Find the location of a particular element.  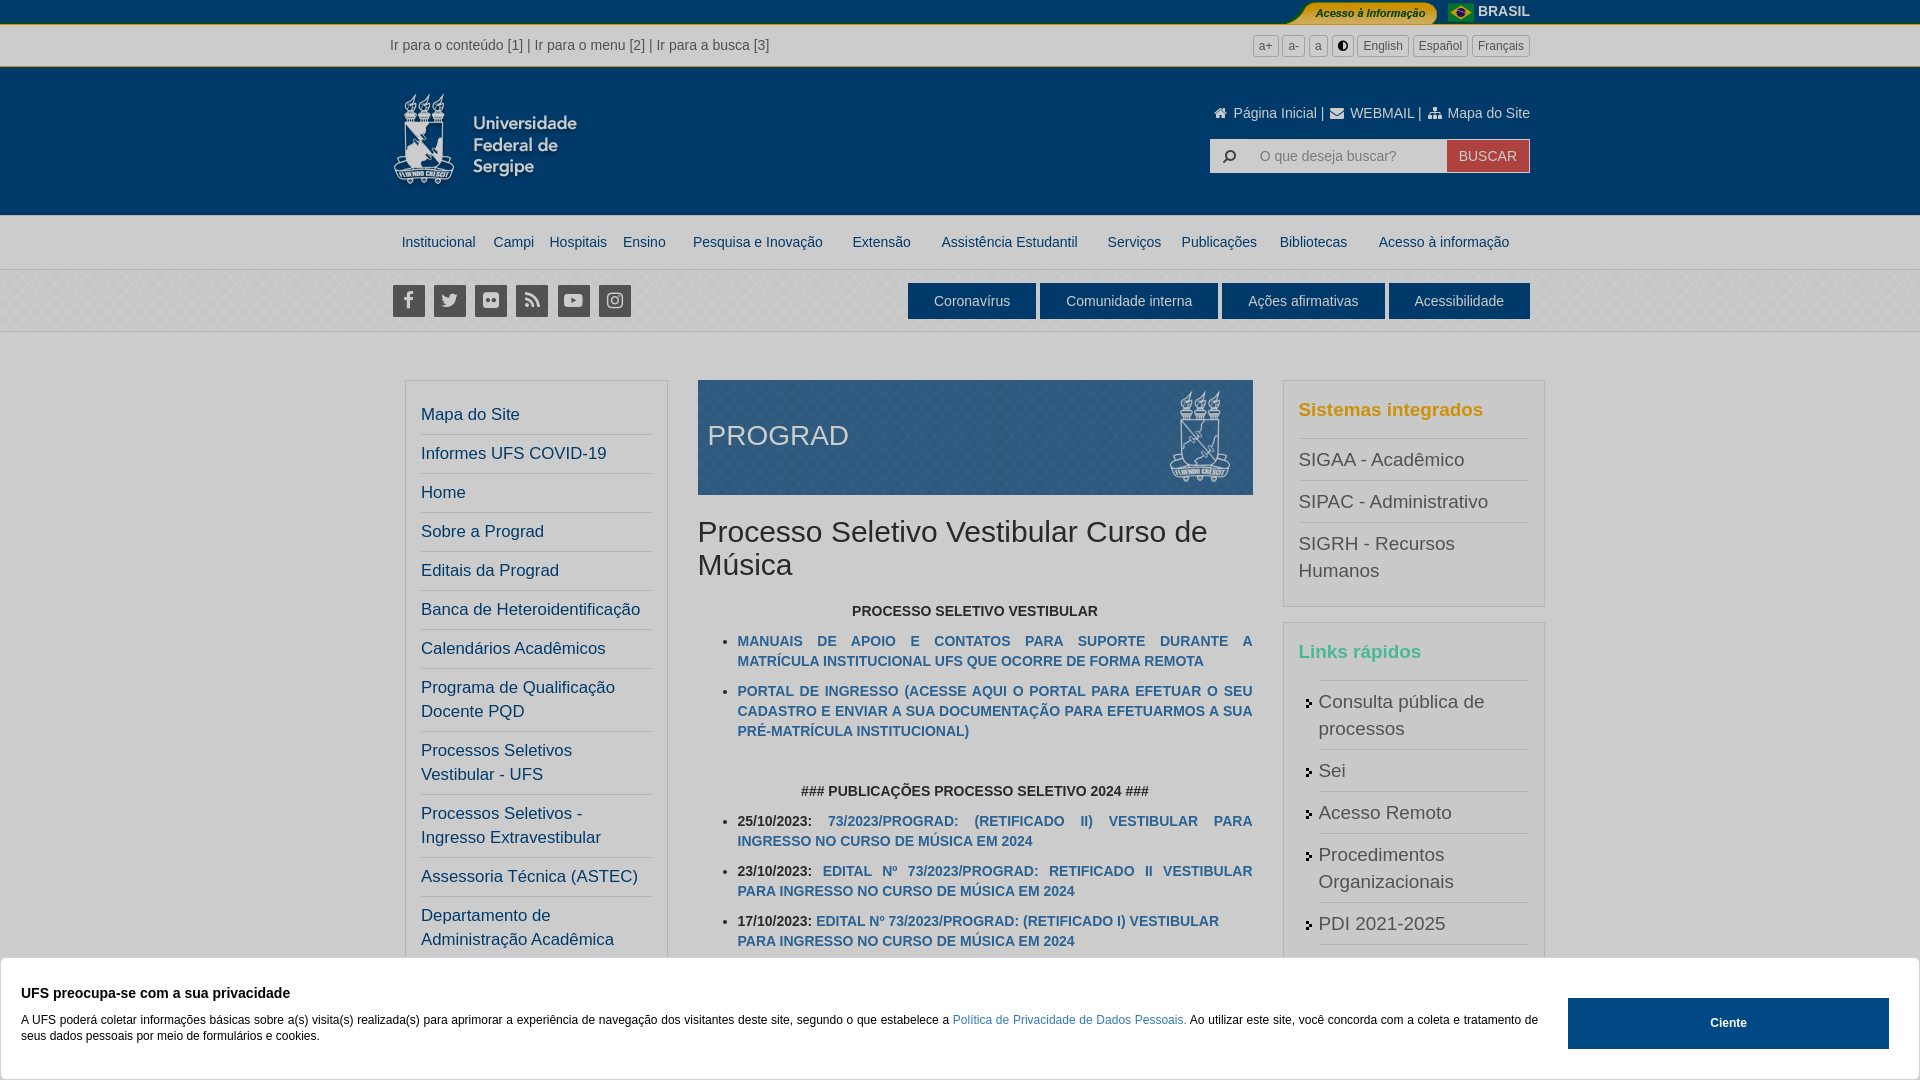

Processos Seletivos Vestibular - UFS is located at coordinates (530, 763).